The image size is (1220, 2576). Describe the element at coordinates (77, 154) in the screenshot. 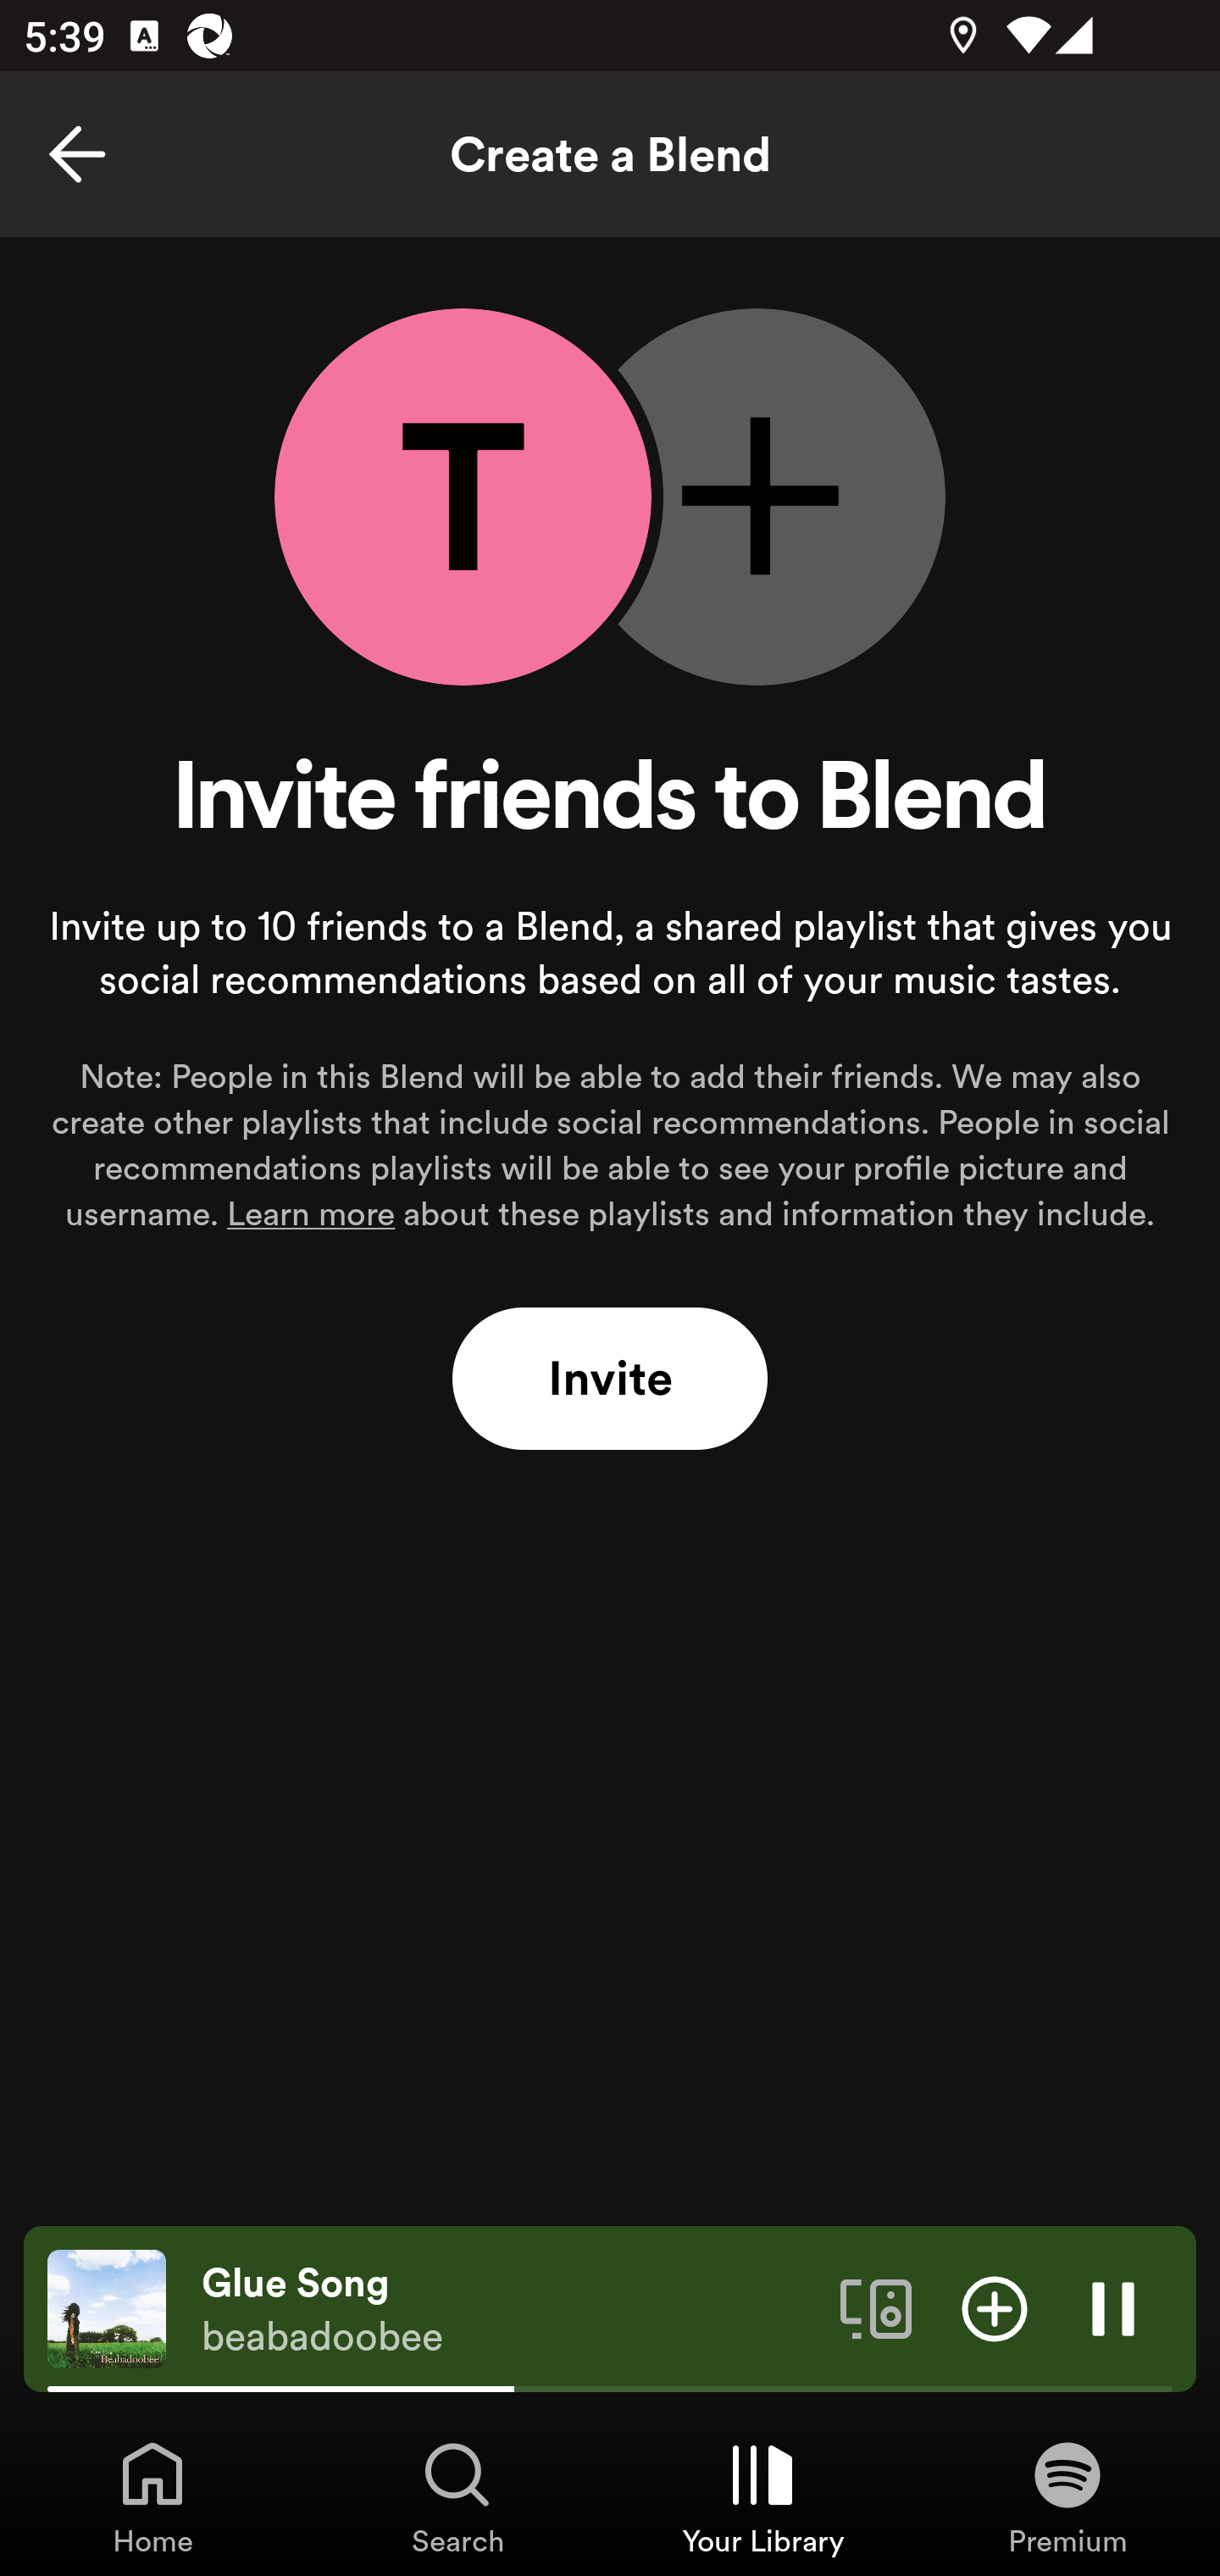

I see `Back` at that location.